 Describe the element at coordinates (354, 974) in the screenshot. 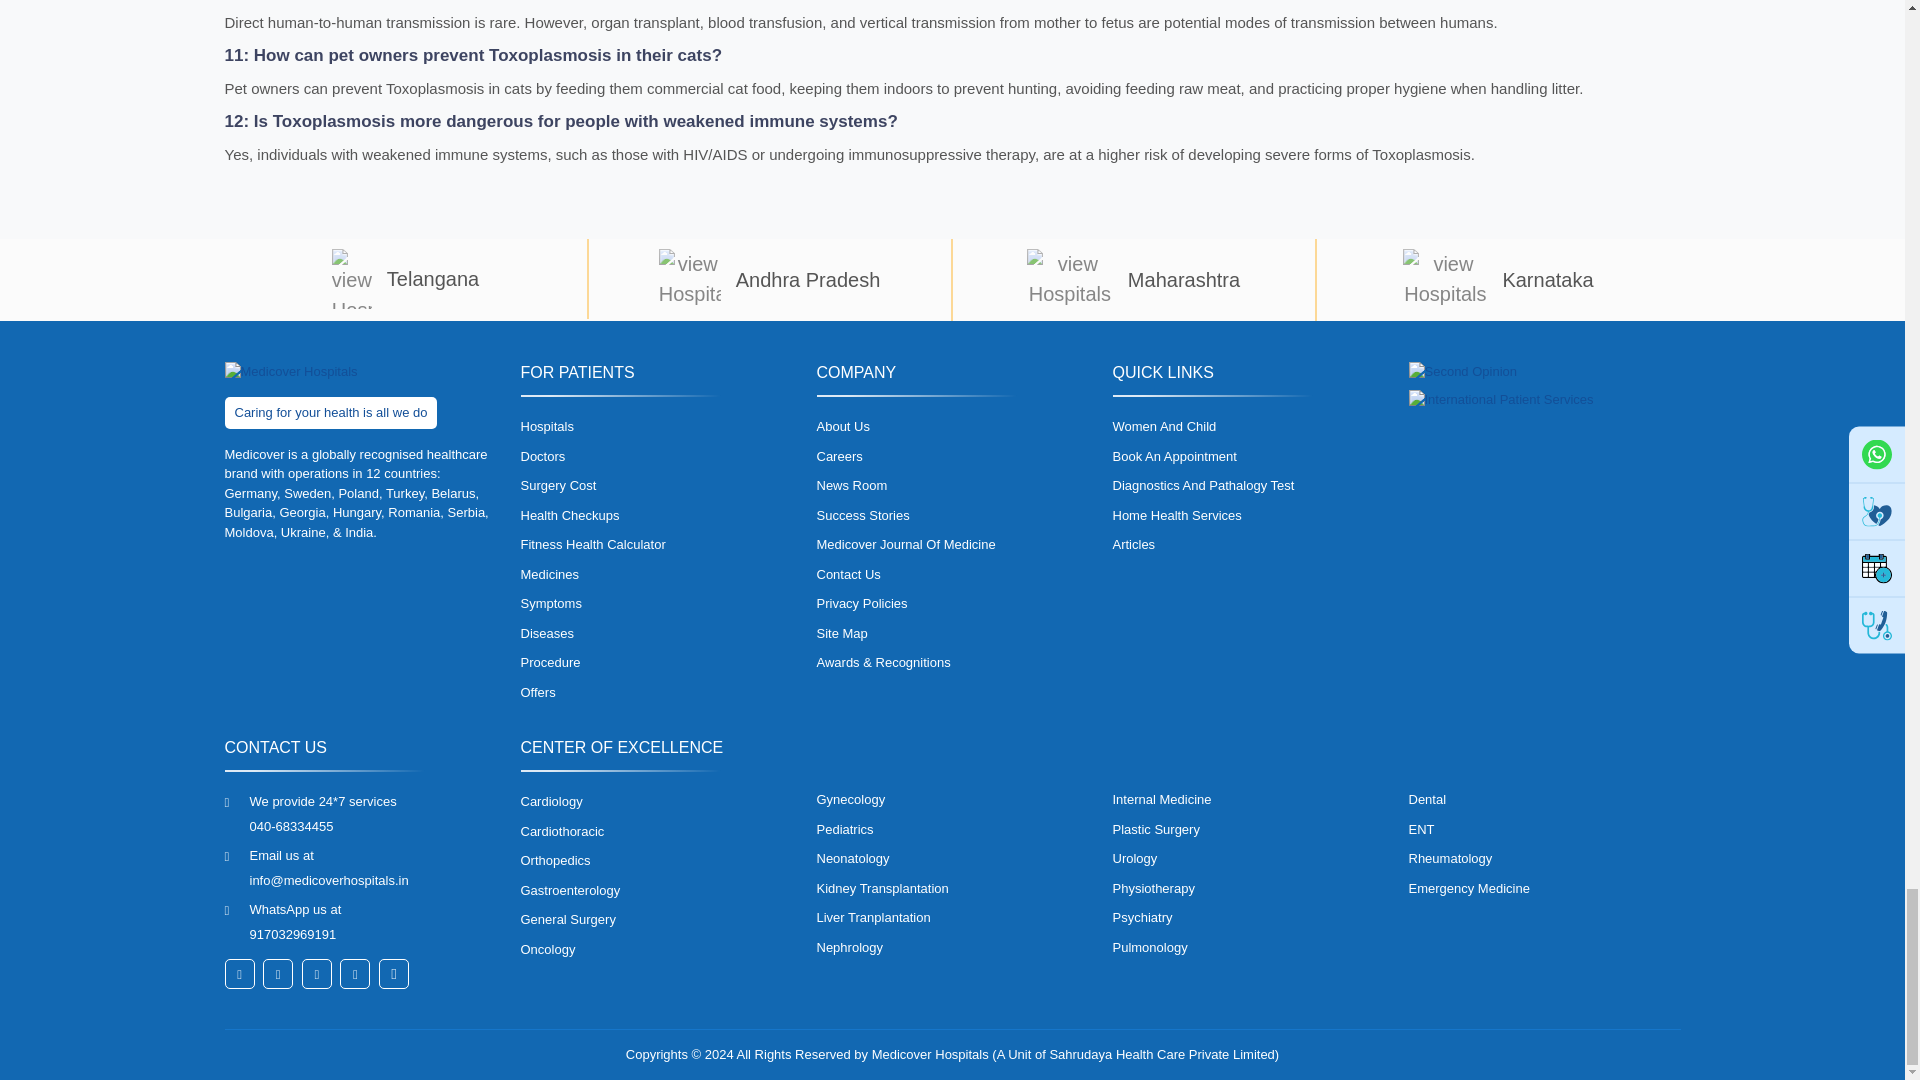

I see `Follow us on Instagram` at that location.